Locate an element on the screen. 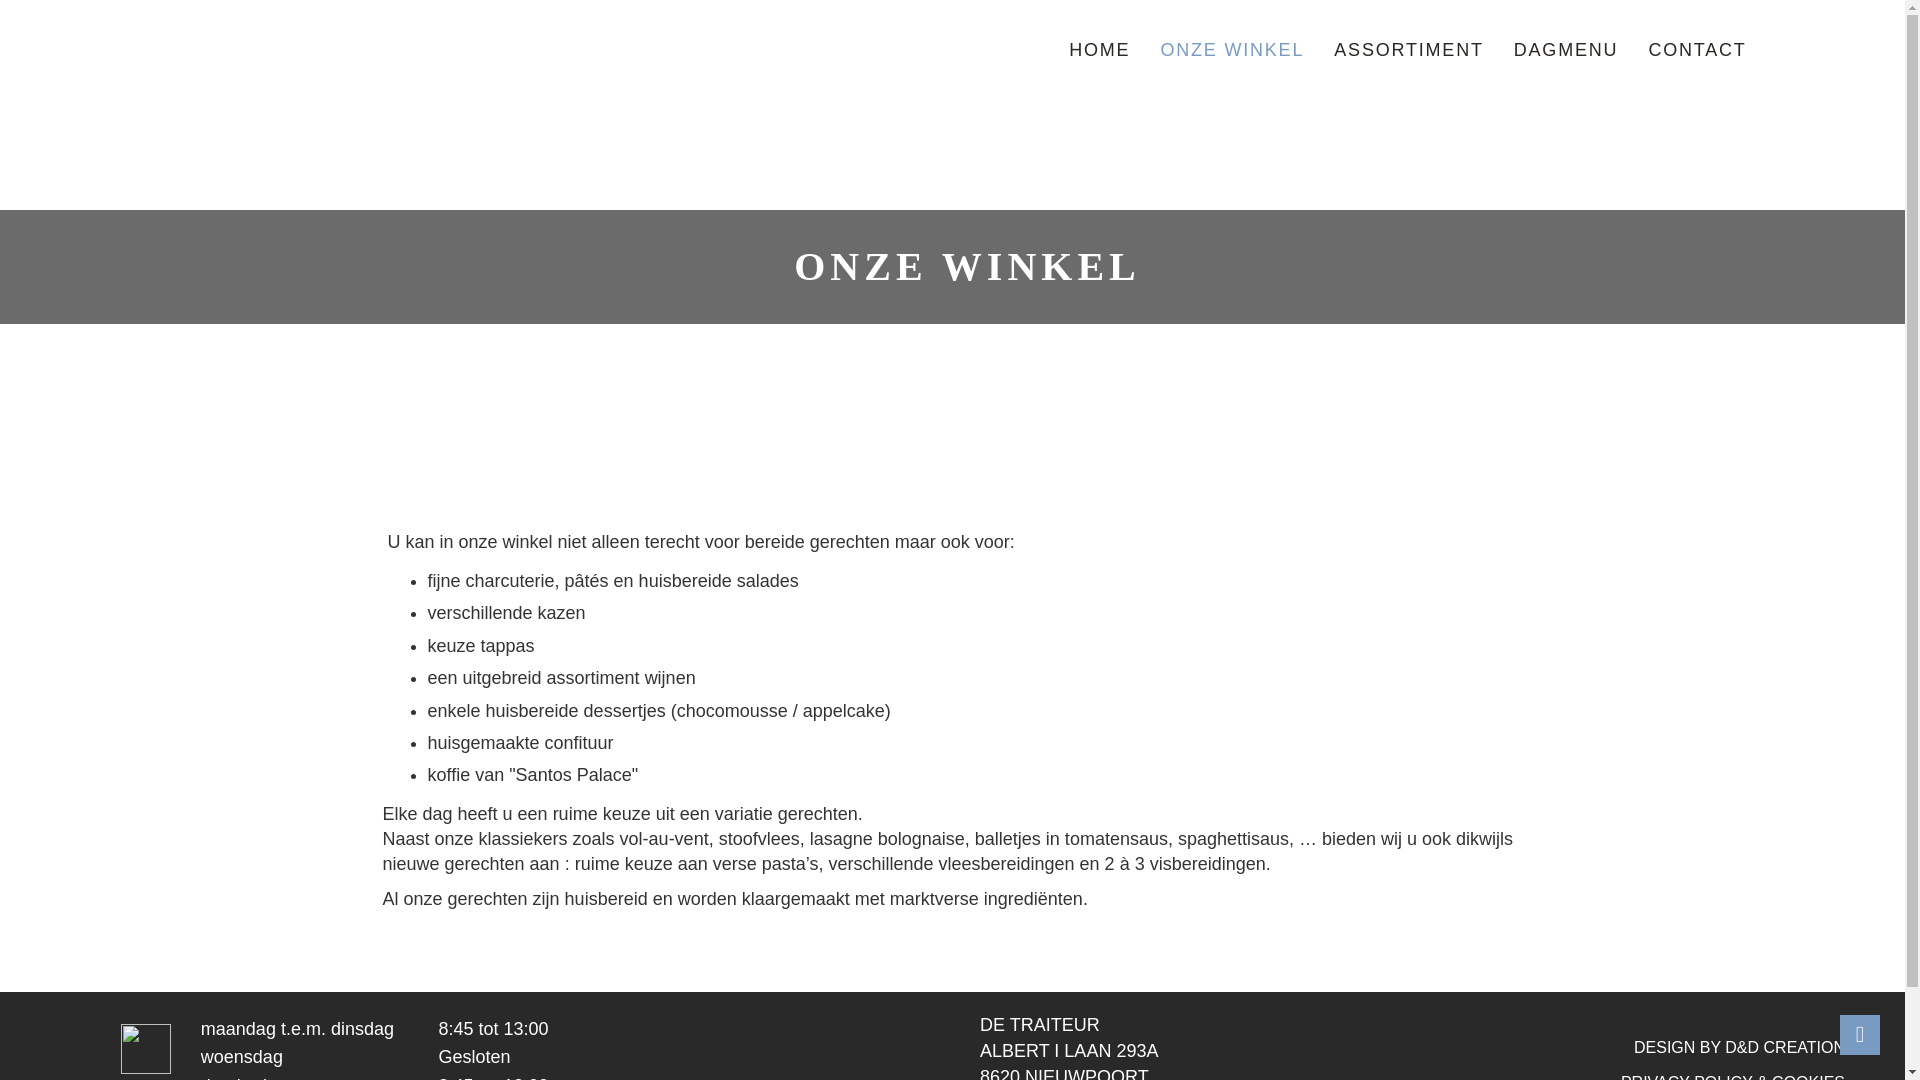 Image resolution: width=1920 pixels, height=1080 pixels. ASSORTIMENT is located at coordinates (1408, 50).